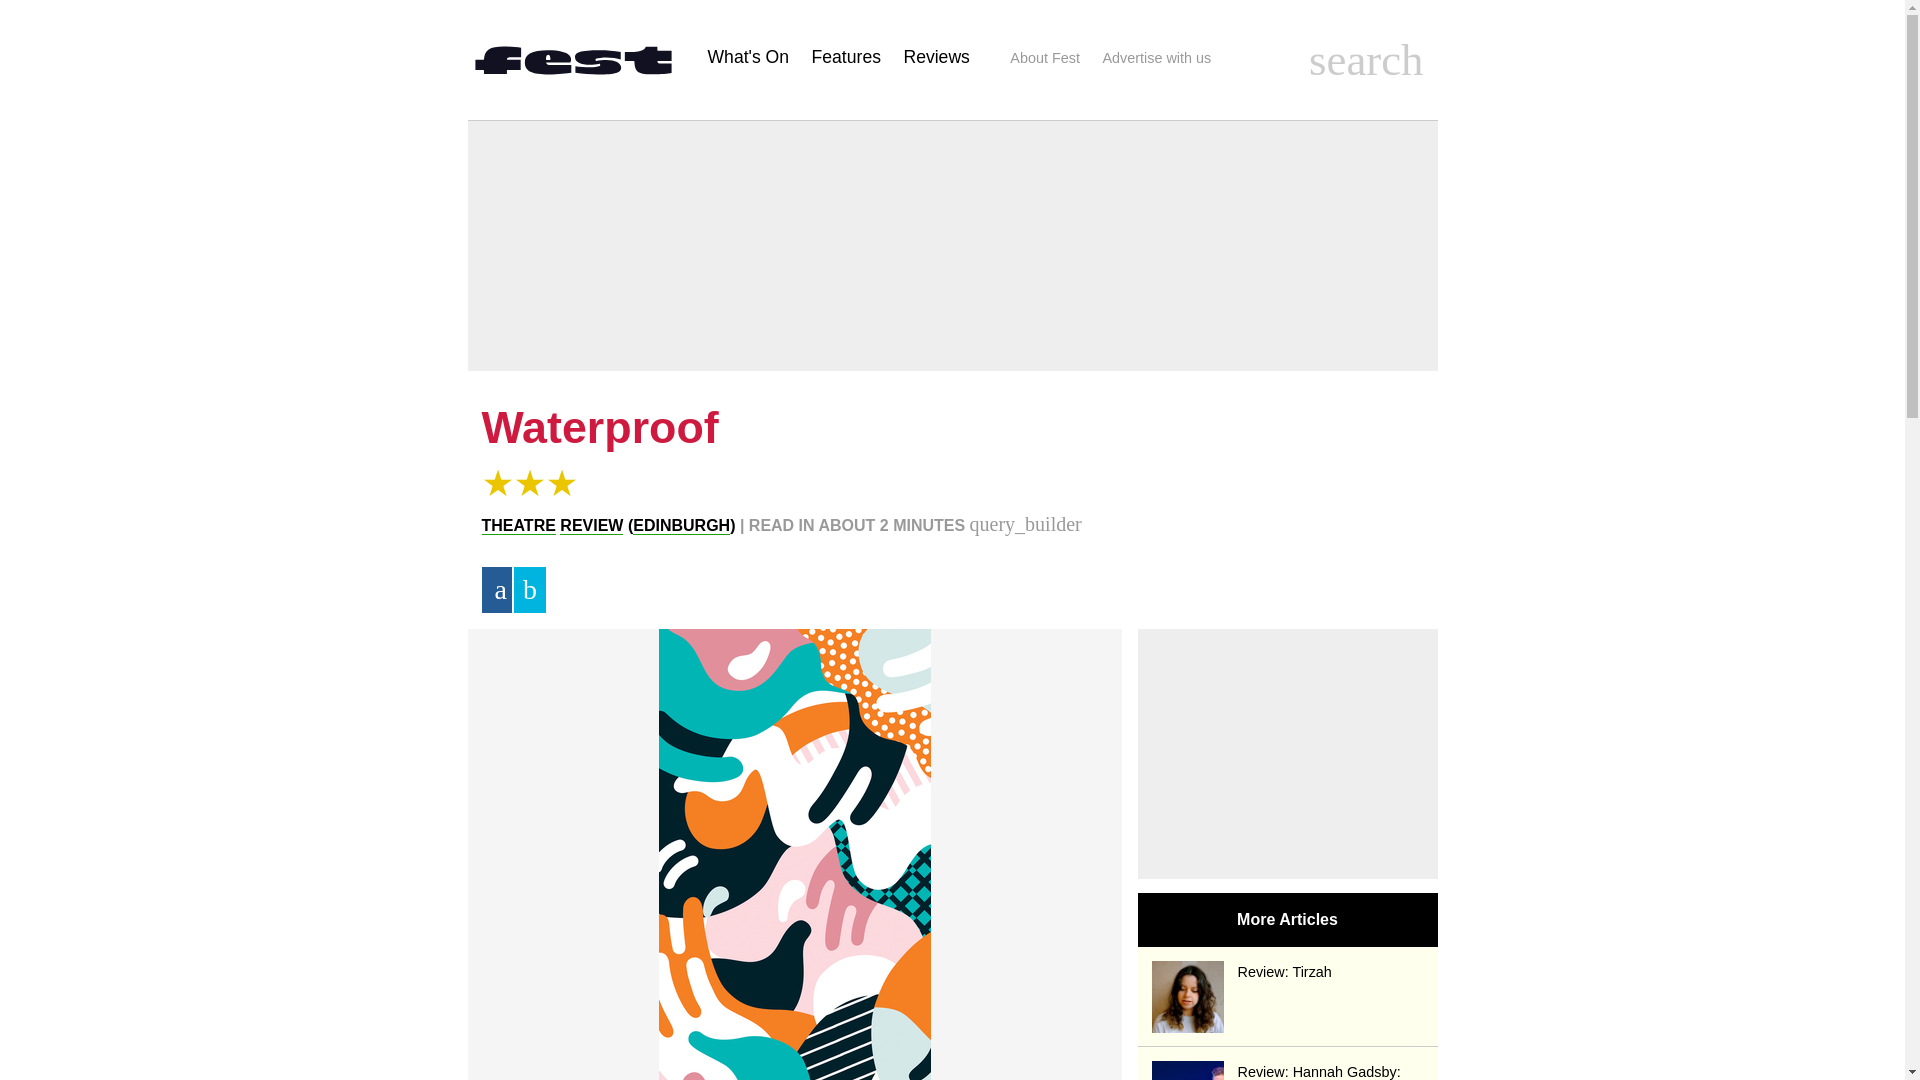 The width and height of the screenshot is (1920, 1080). Describe the element at coordinates (936, 56) in the screenshot. I see `Reviews` at that location.